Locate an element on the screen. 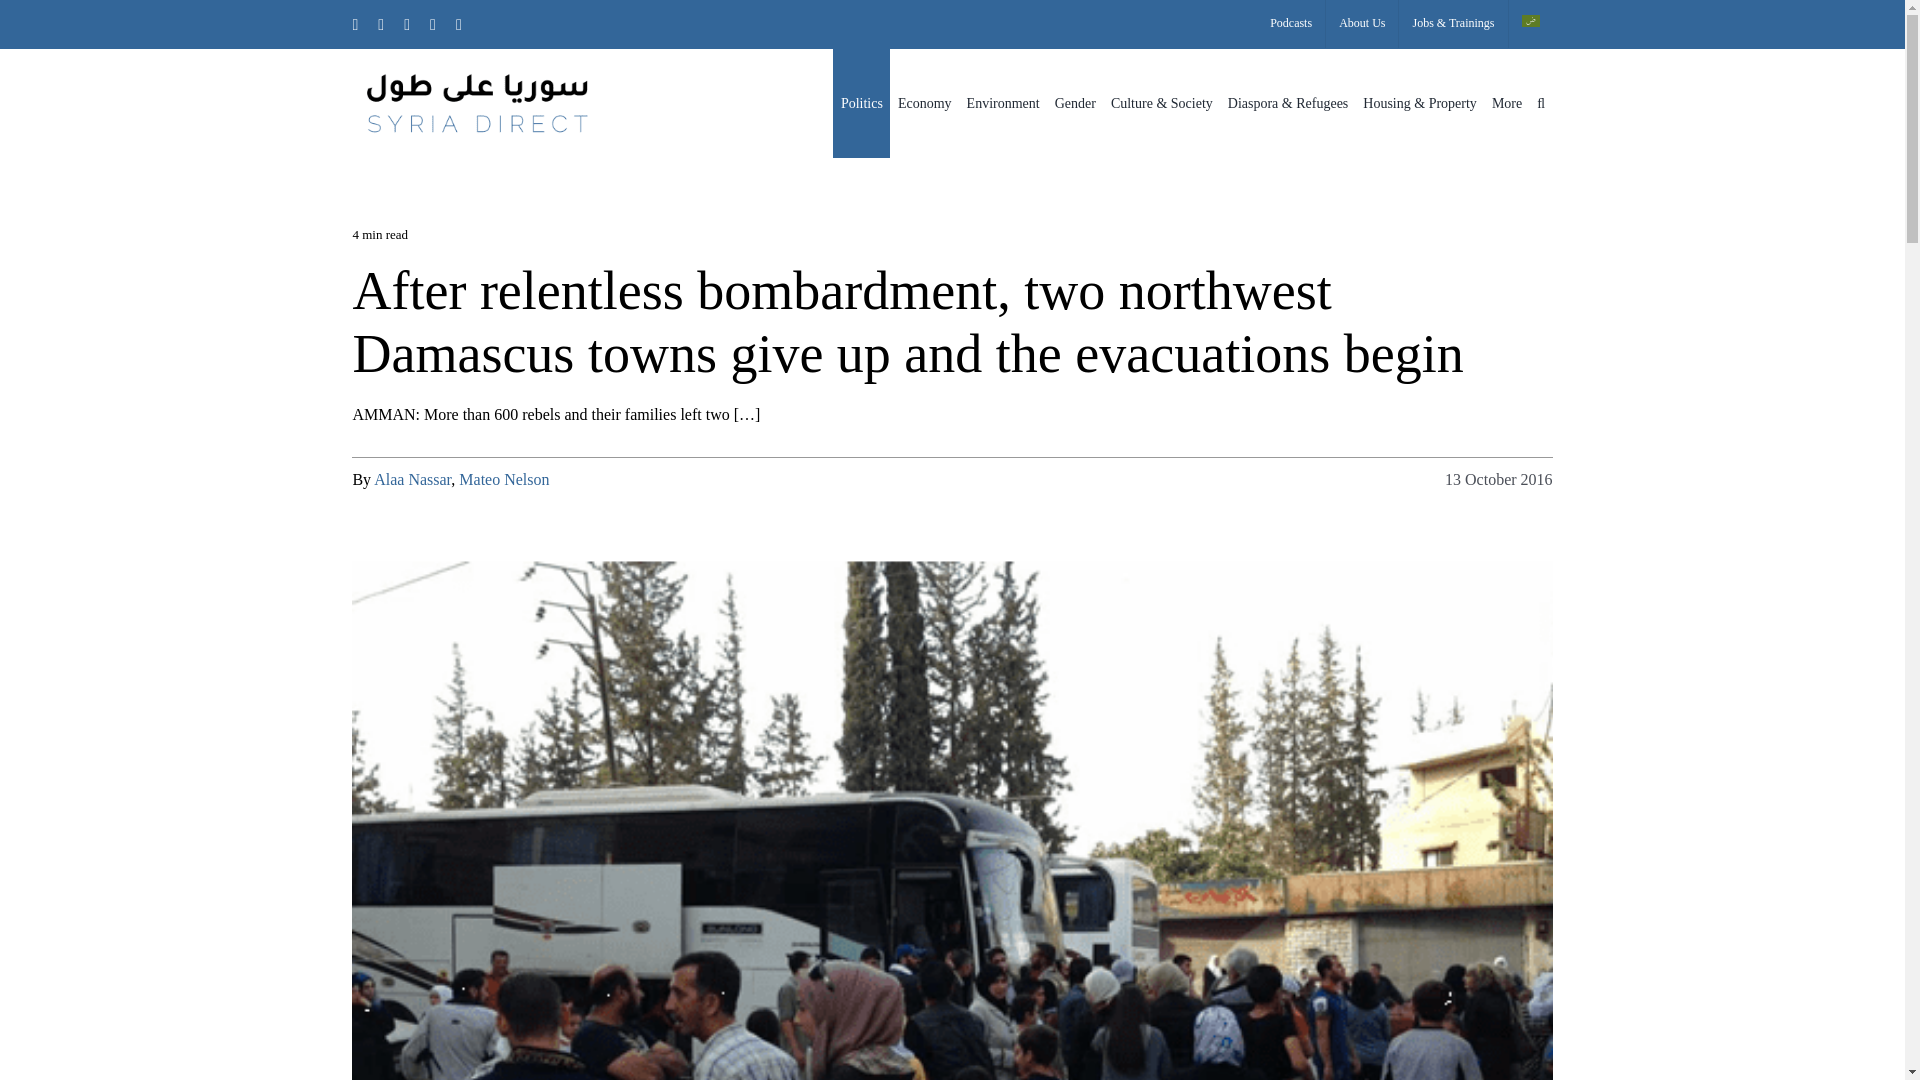 The image size is (1920, 1080). Podcasts is located at coordinates (1290, 24).